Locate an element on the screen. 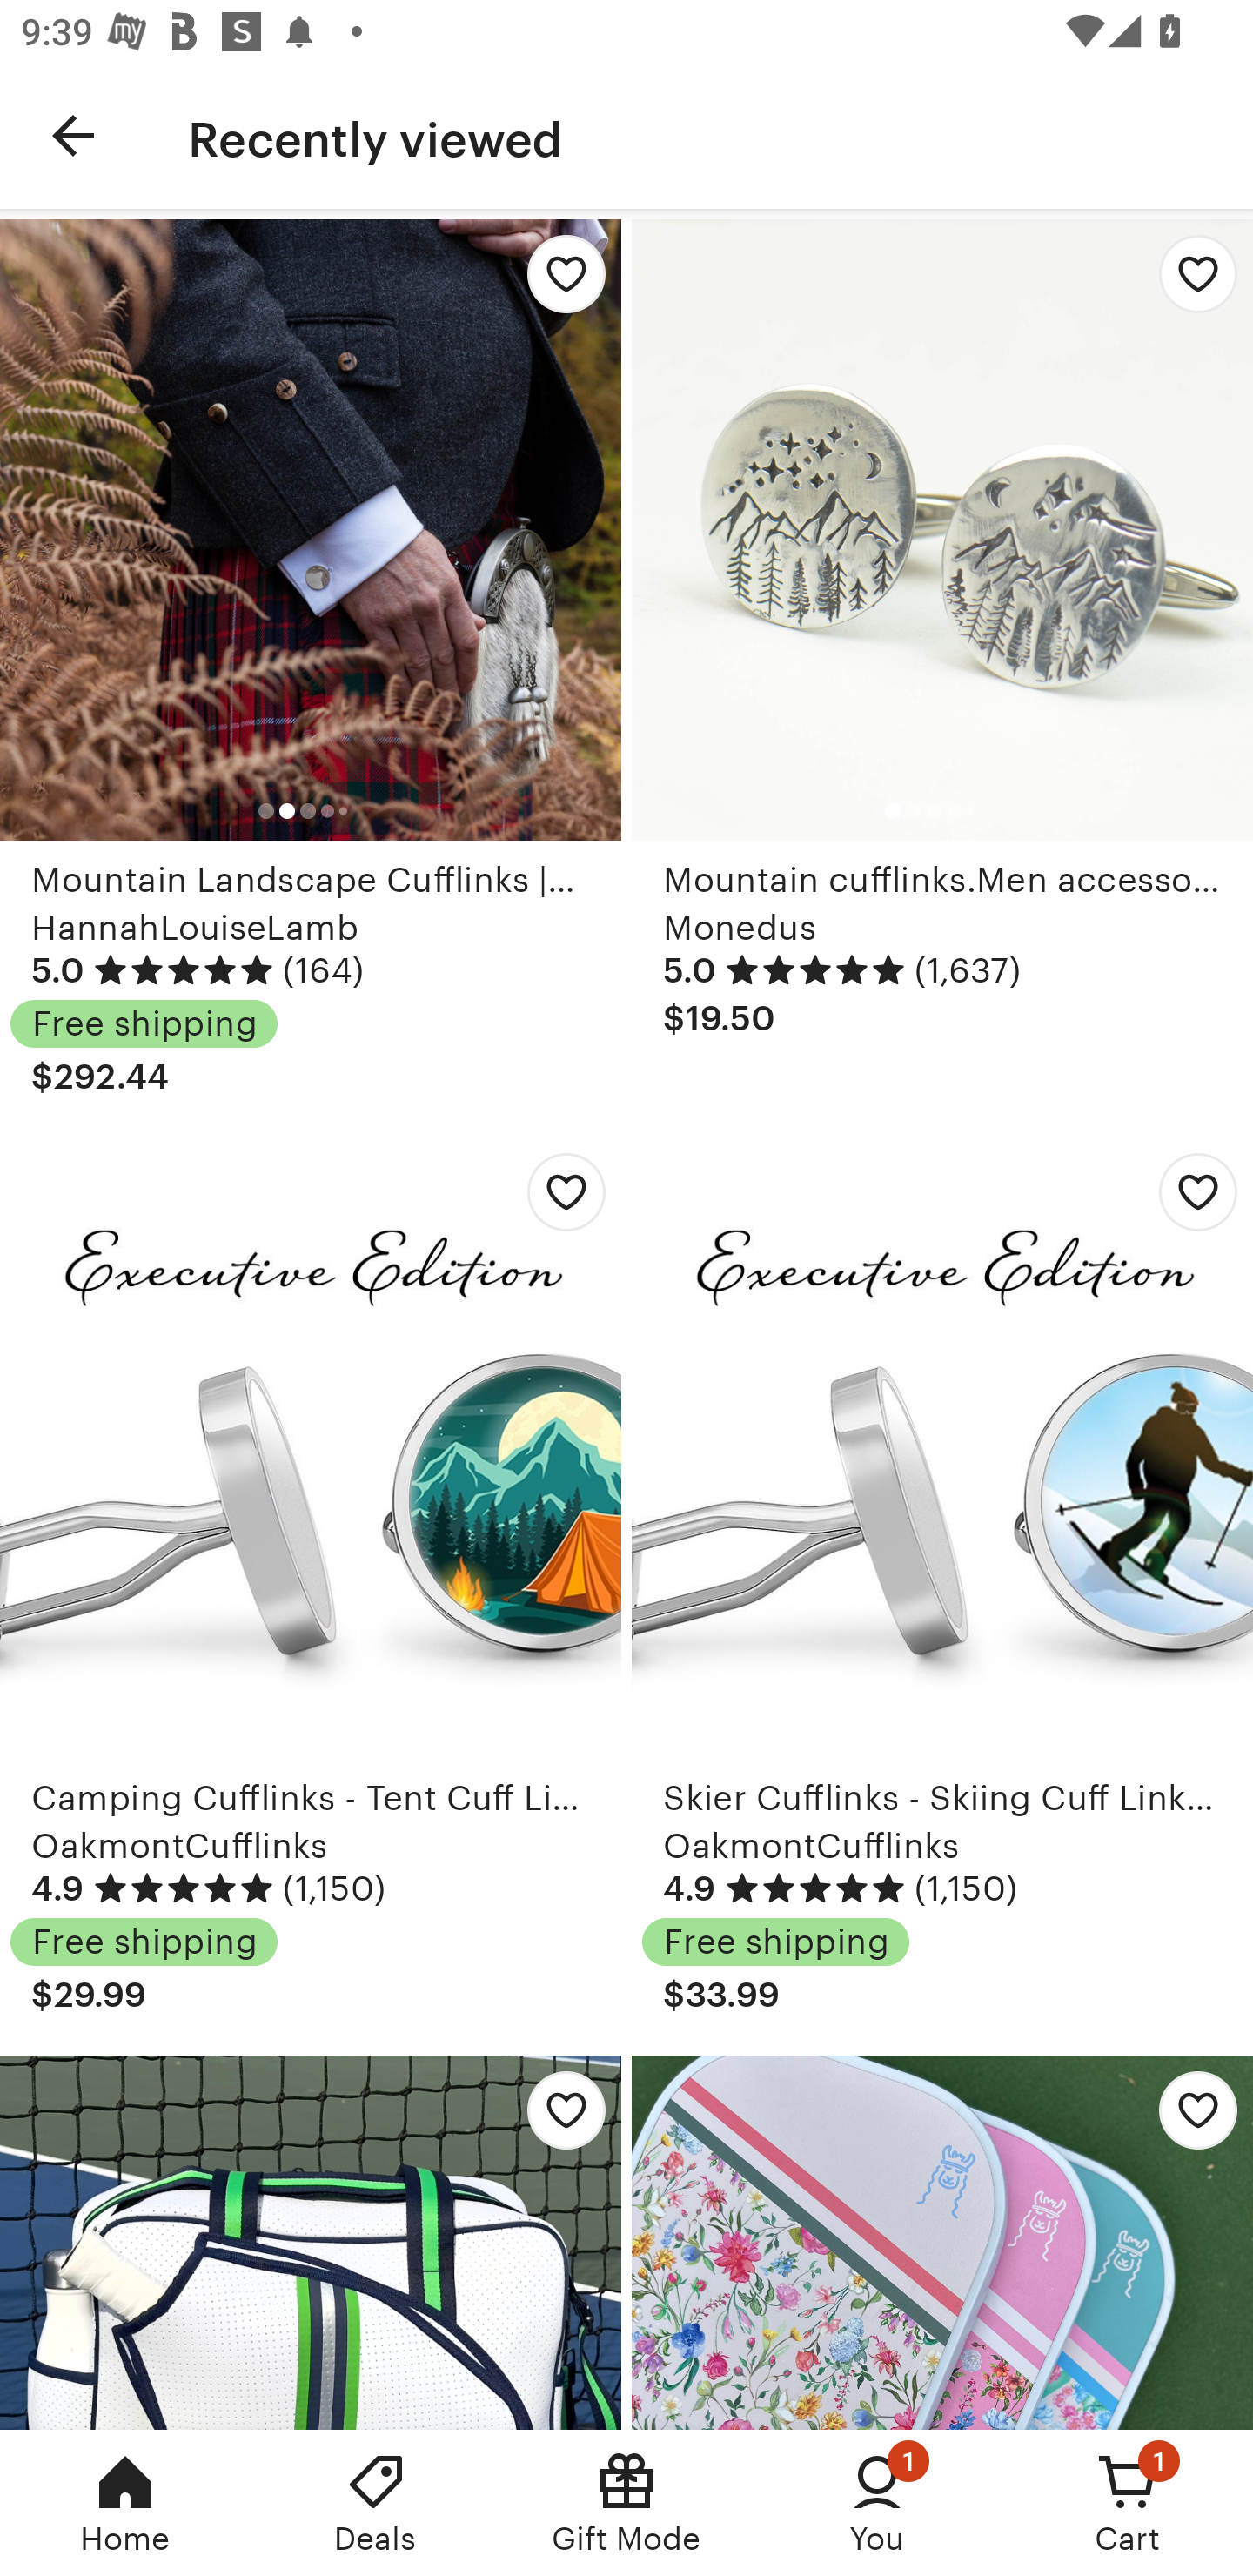 The width and height of the screenshot is (1253, 2576). Cart, 1 new notification Cart is located at coordinates (1128, 2503).